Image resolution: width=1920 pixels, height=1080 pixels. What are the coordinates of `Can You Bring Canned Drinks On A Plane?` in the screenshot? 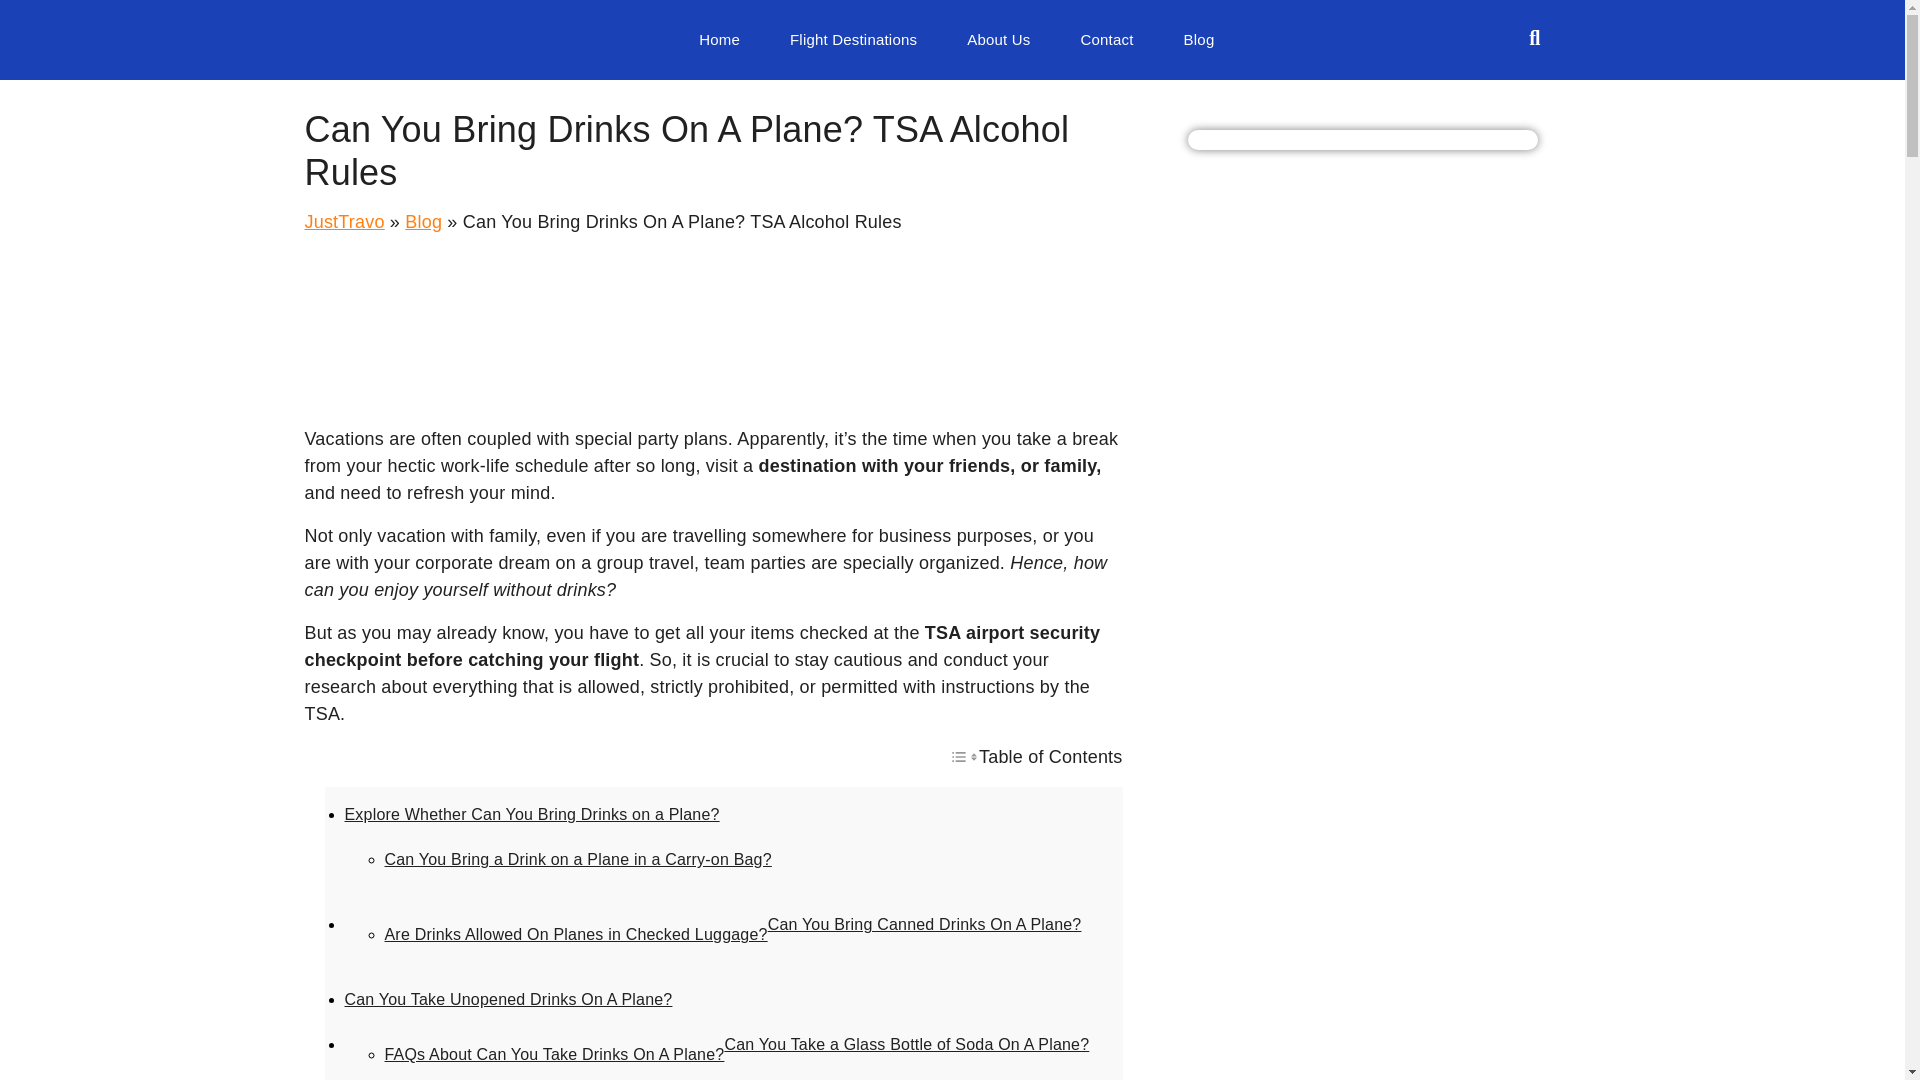 It's located at (925, 924).